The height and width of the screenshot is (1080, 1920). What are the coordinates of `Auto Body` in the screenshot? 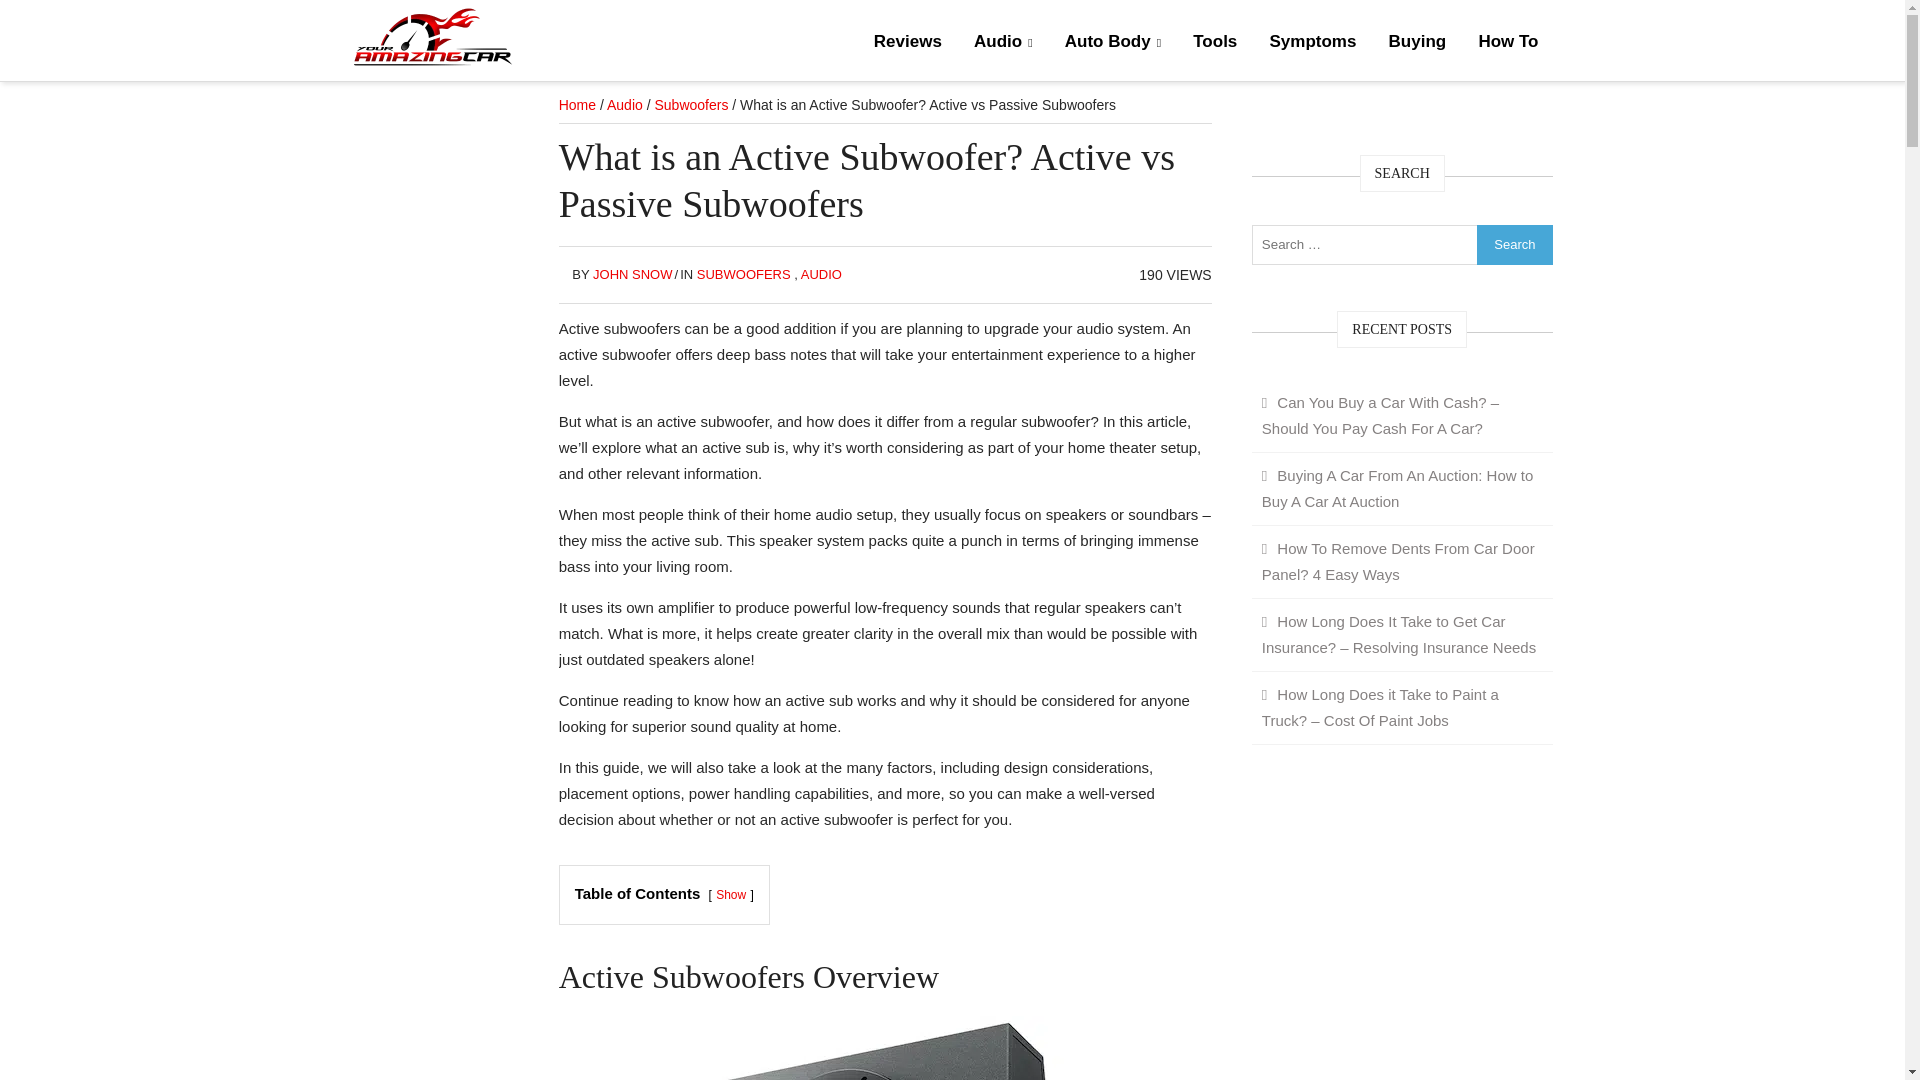 It's located at (1112, 42).